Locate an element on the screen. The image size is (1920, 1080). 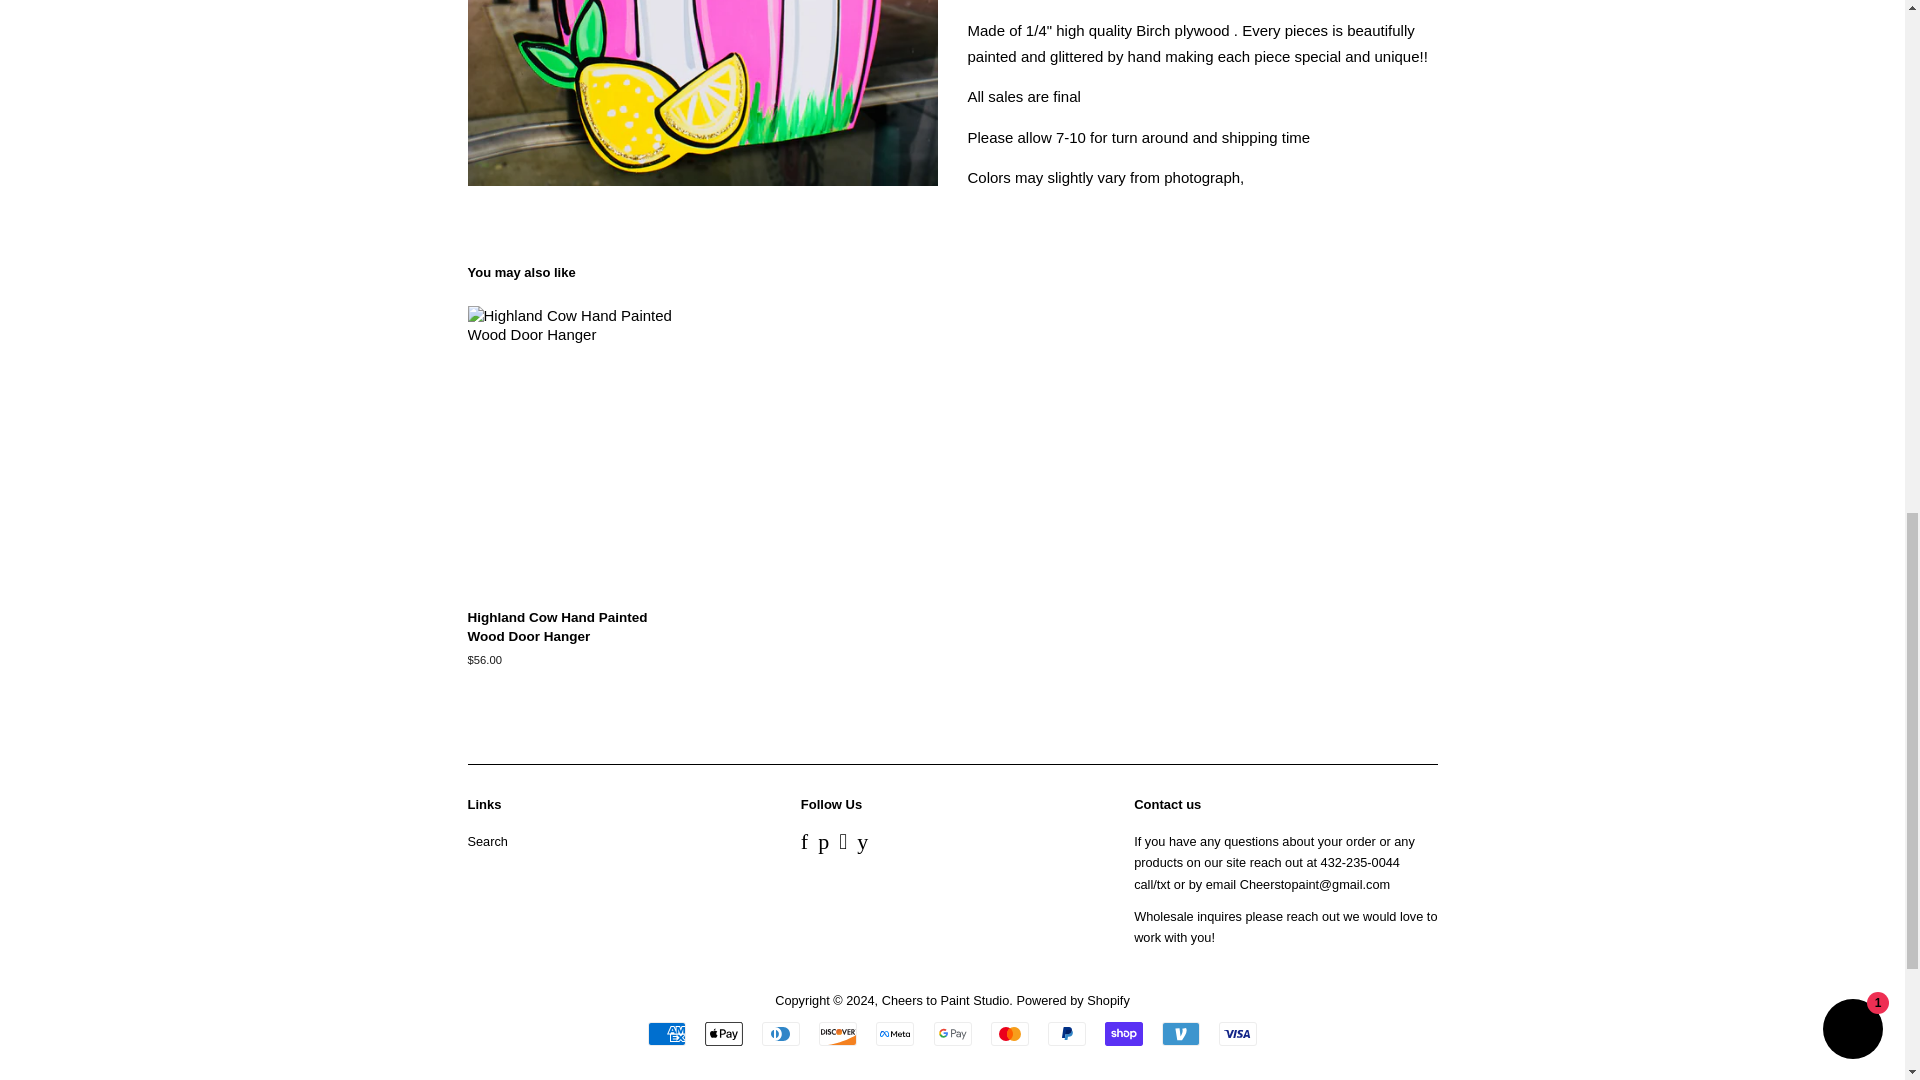
American Express is located at coordinates (666, 1034).